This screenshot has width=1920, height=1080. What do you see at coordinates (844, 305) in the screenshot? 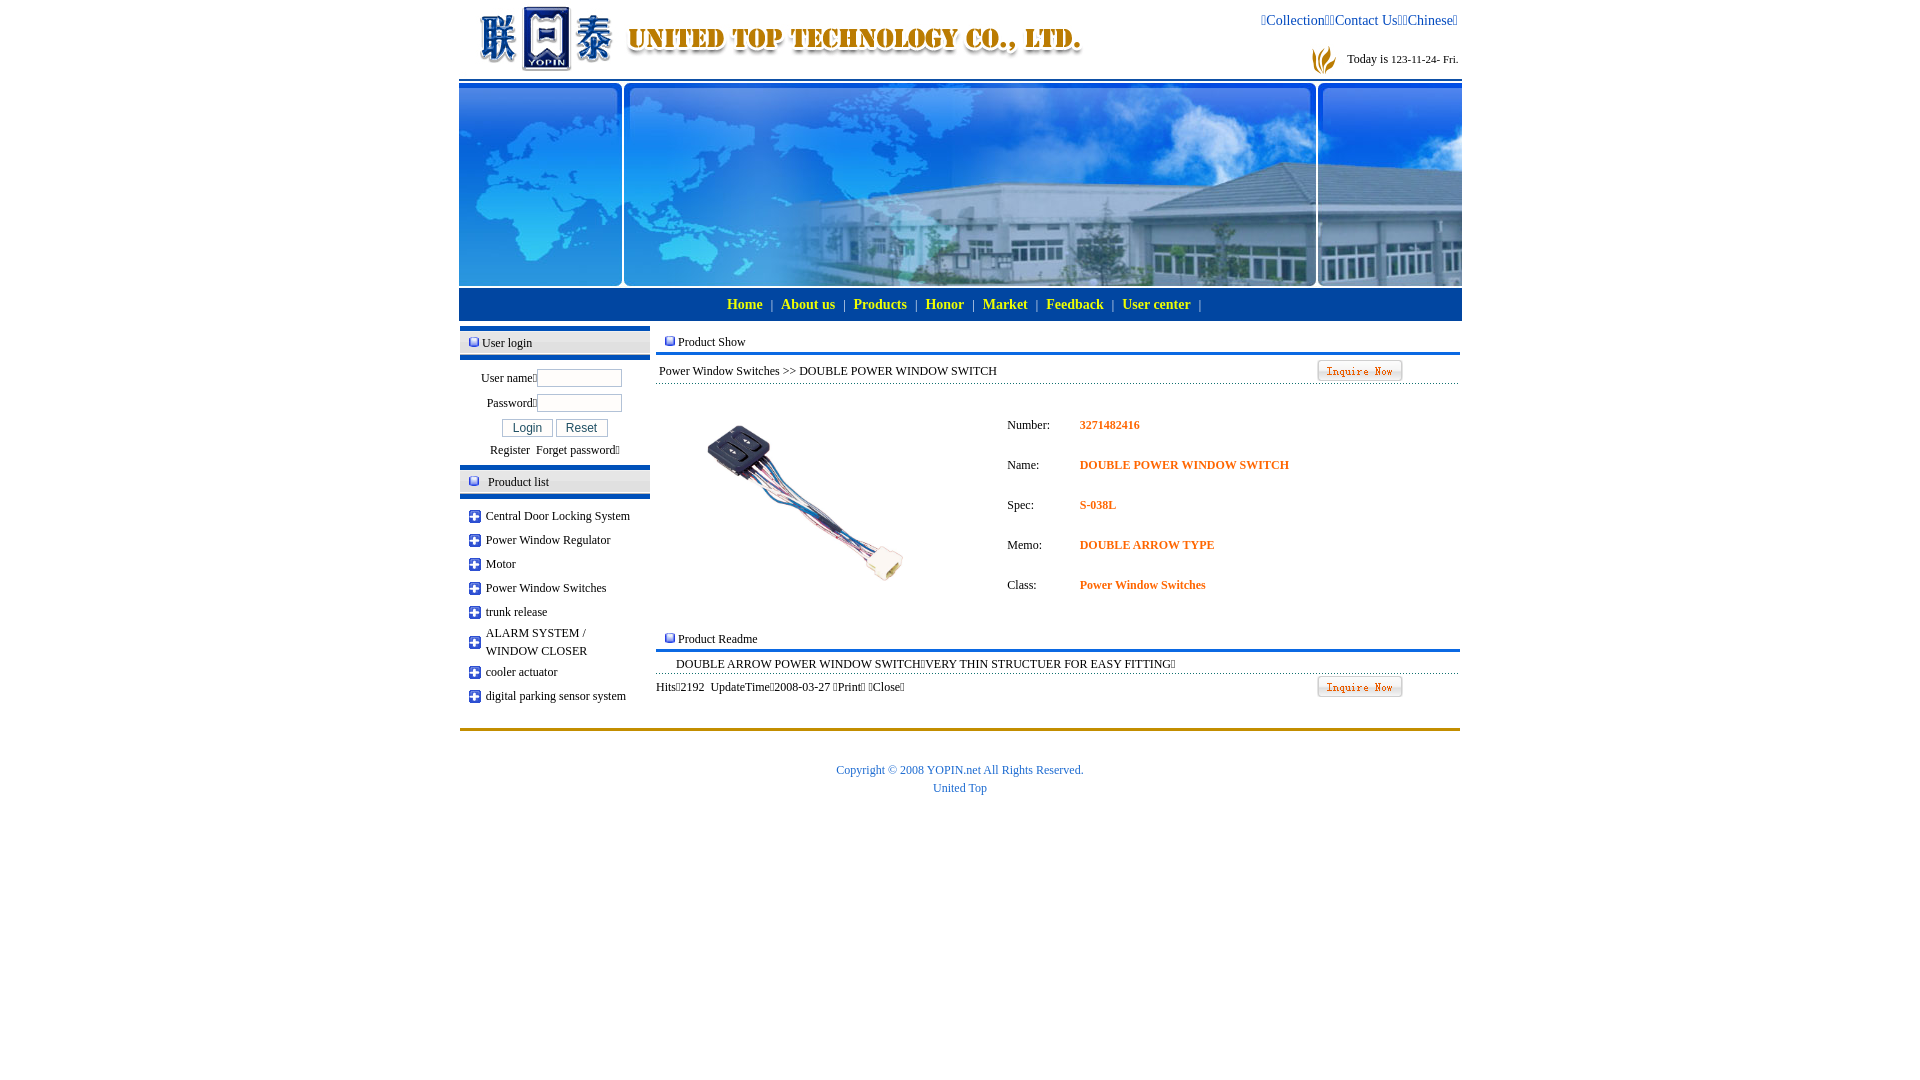
I see `|` at bounding box center [844, 305].